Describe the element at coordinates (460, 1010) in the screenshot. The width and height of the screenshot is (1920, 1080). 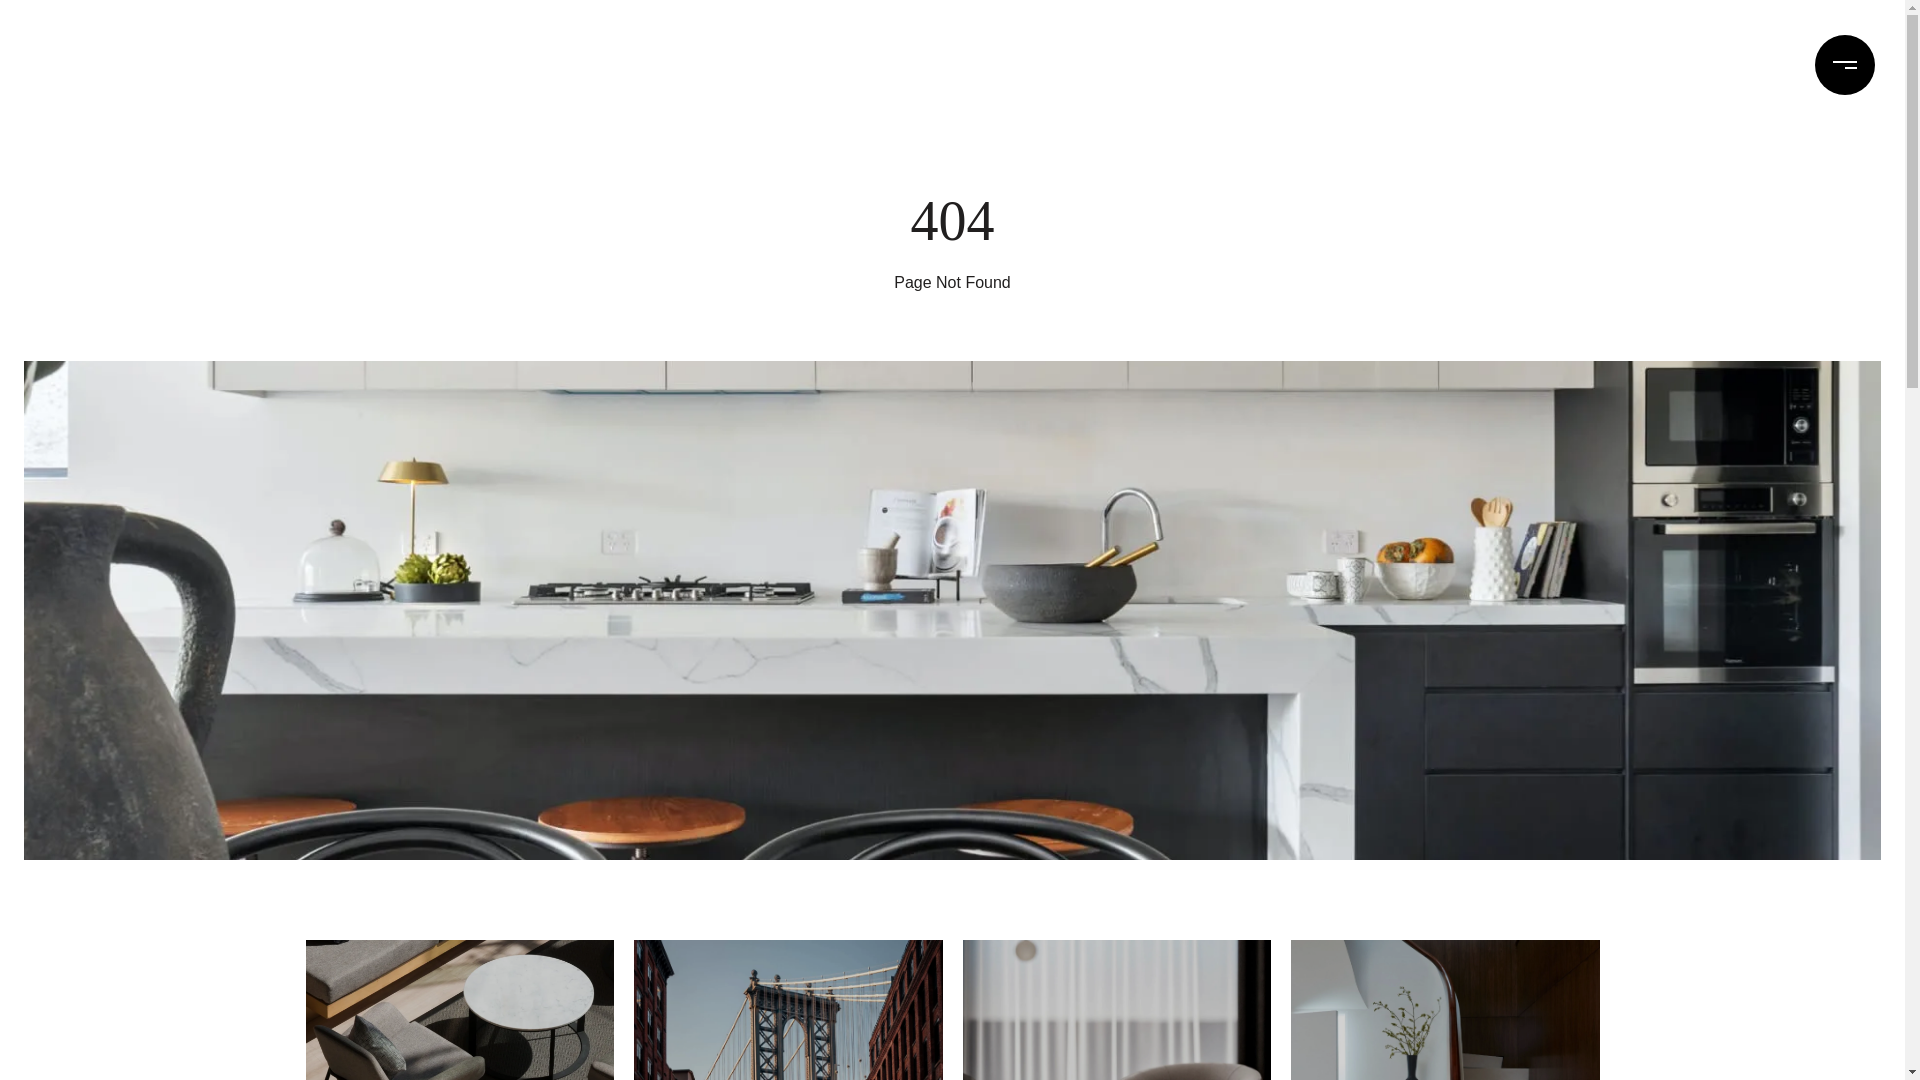
I see `Seller` at that location.